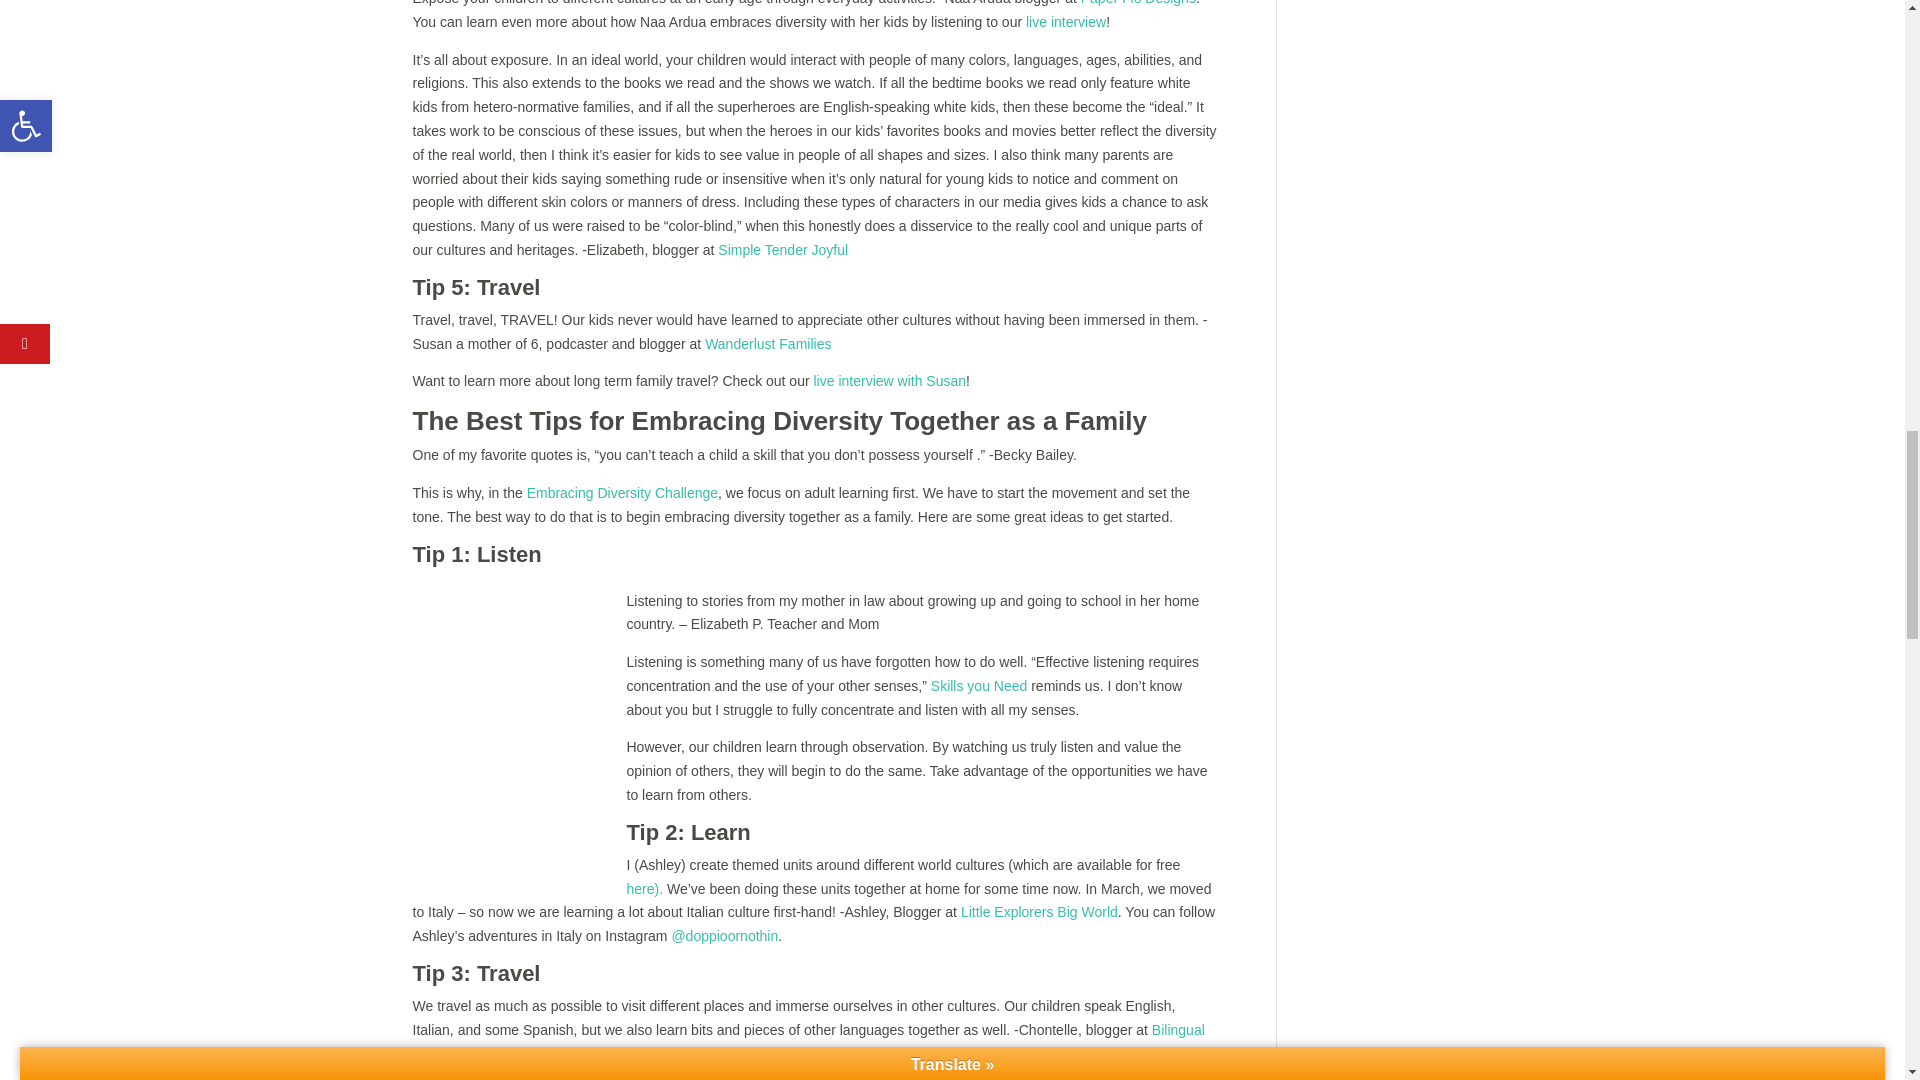  I want to click on Bilingual Kid Spot, so click(808, 1041).